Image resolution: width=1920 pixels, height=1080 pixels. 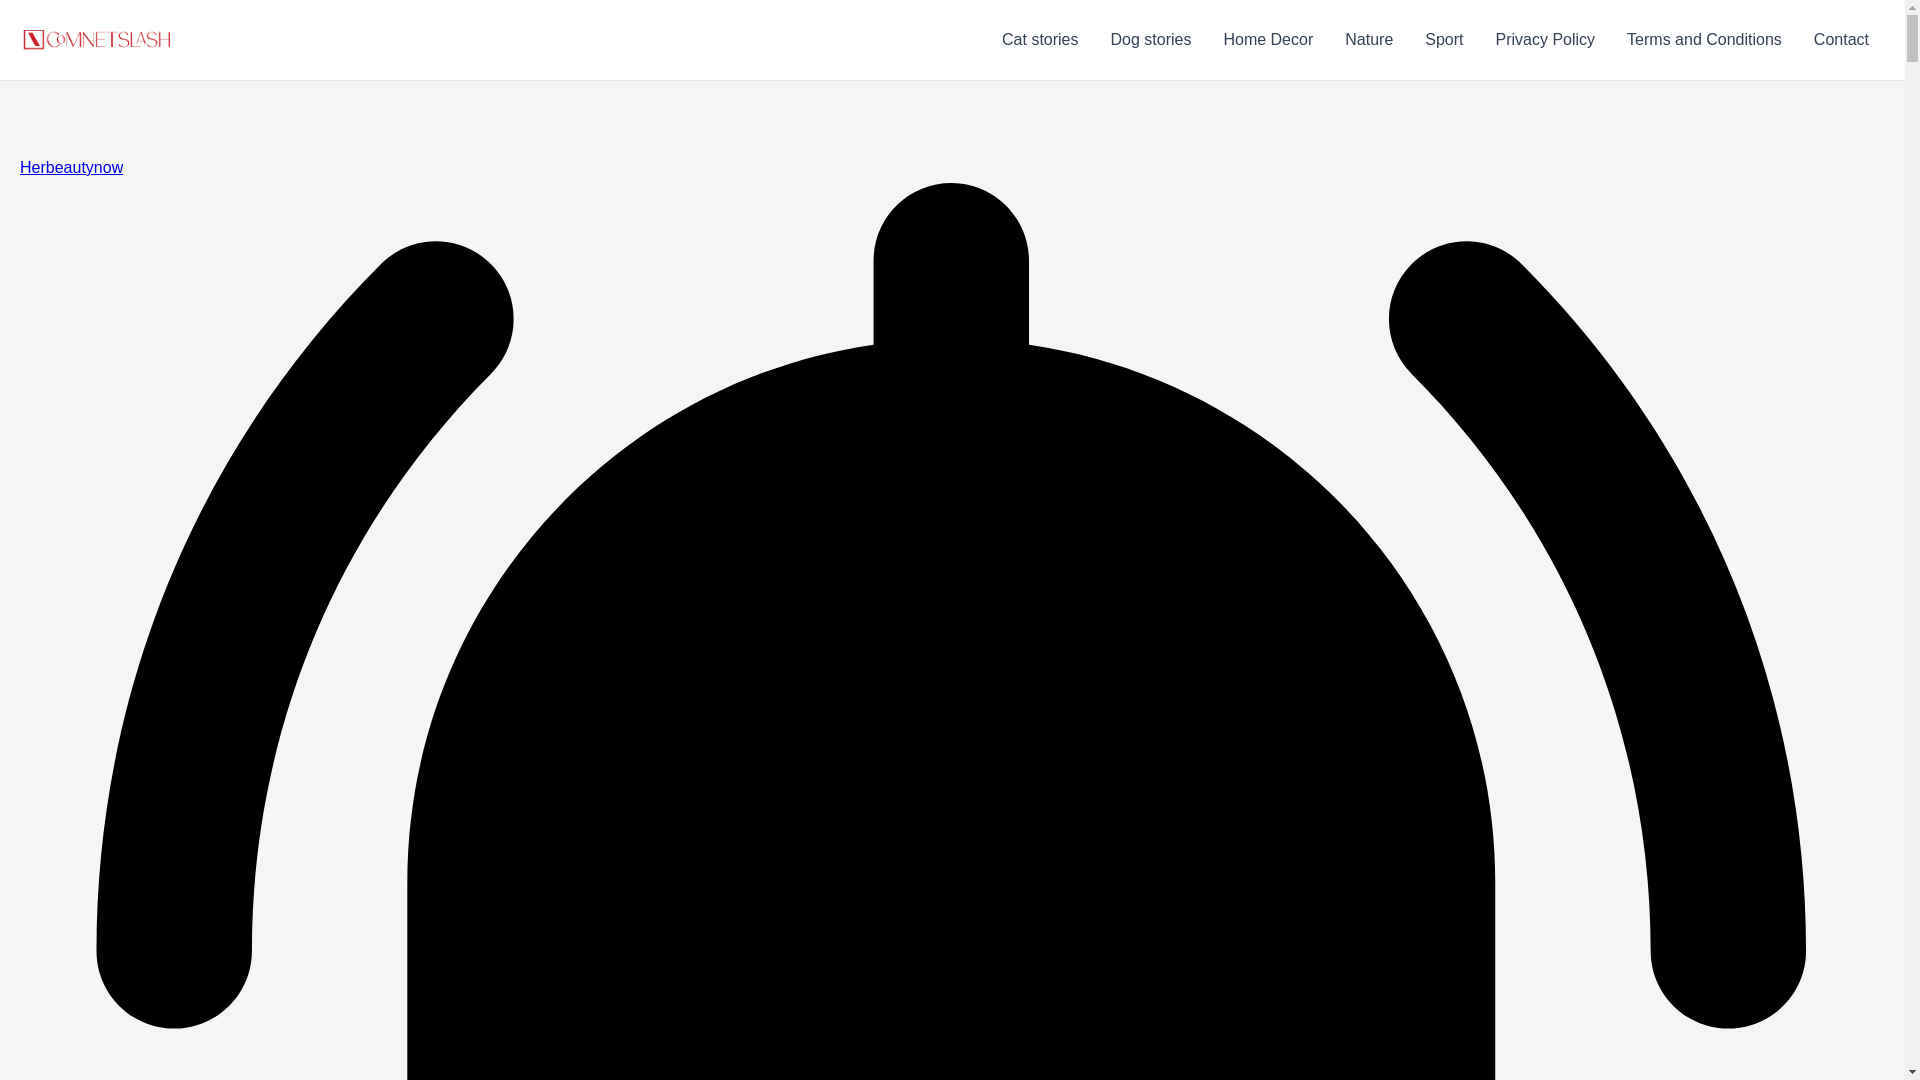 I want to click on Home Decor, so click(x=1268, y=40).